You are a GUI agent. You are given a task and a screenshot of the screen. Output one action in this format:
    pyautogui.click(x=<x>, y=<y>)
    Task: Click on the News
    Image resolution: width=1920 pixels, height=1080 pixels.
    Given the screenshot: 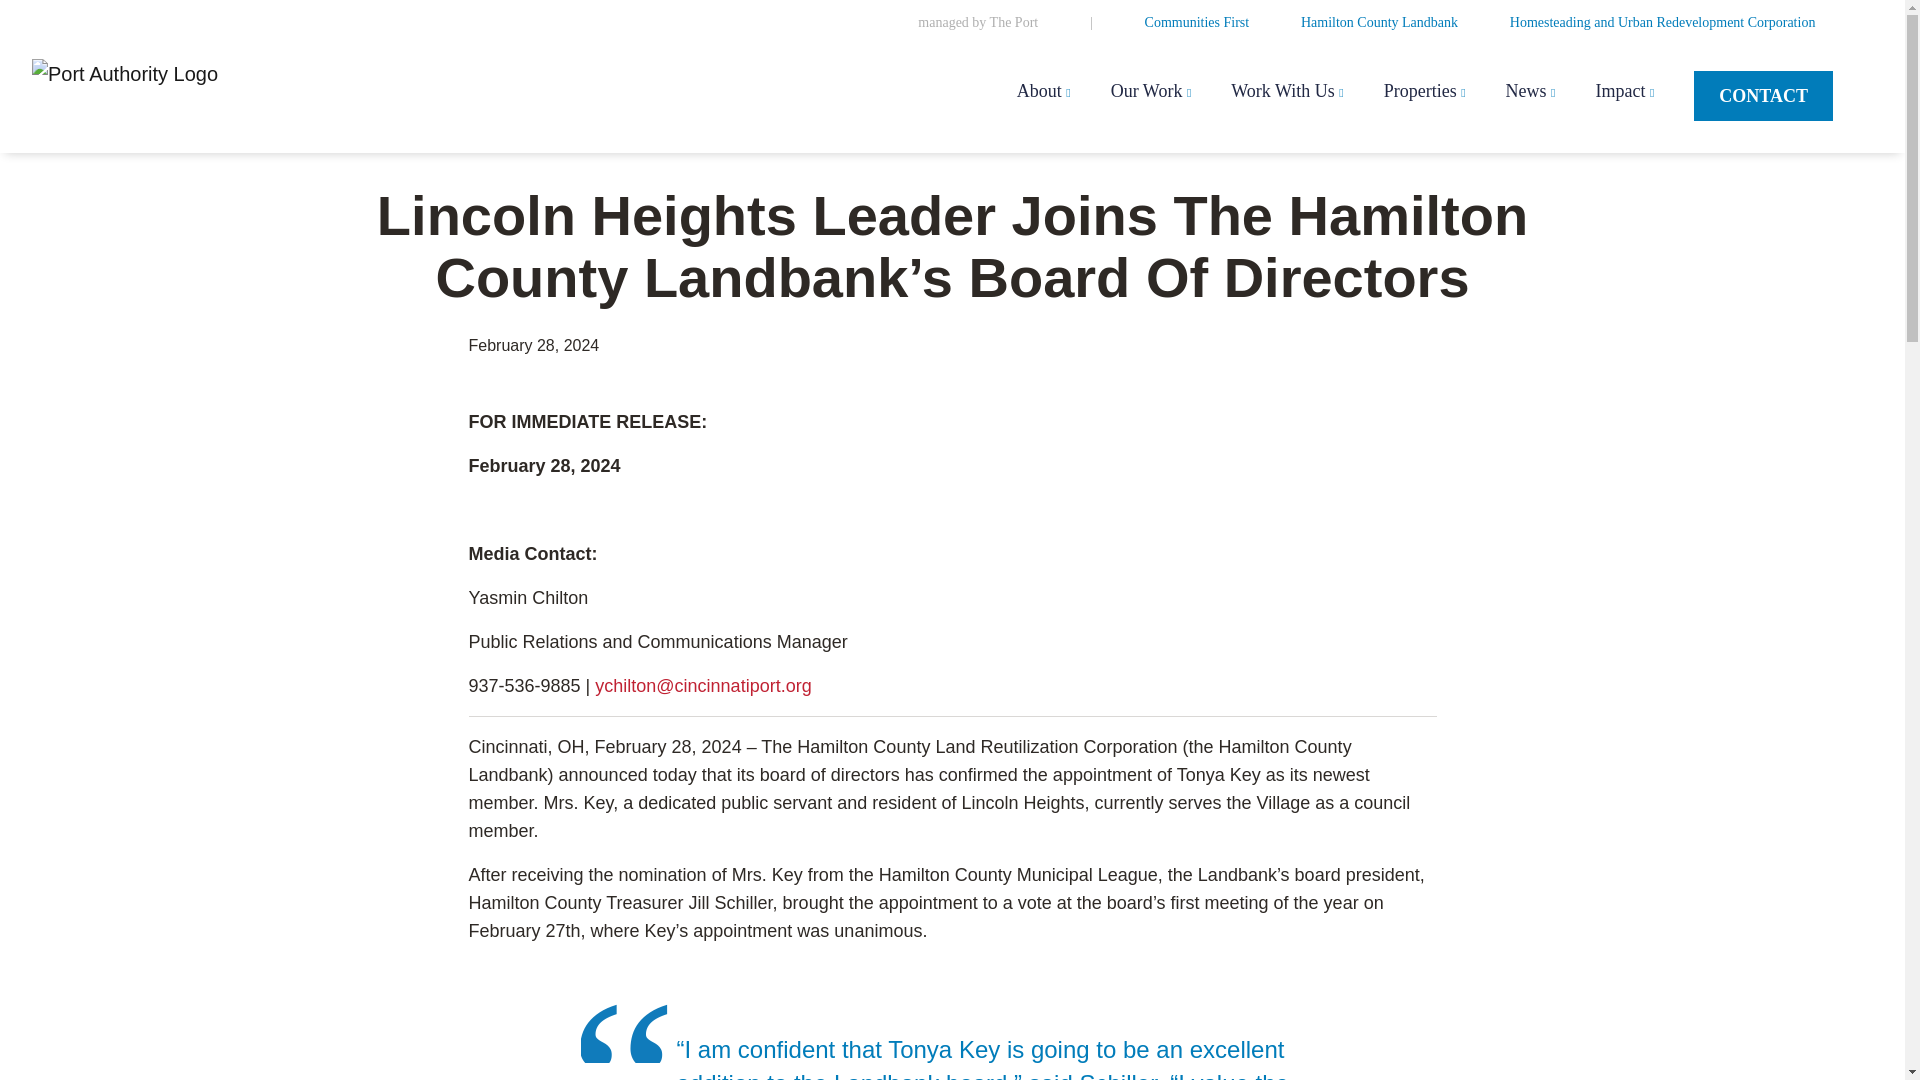 What is the action you would take?
    pyautogui.click(x=1530, y=92)
    